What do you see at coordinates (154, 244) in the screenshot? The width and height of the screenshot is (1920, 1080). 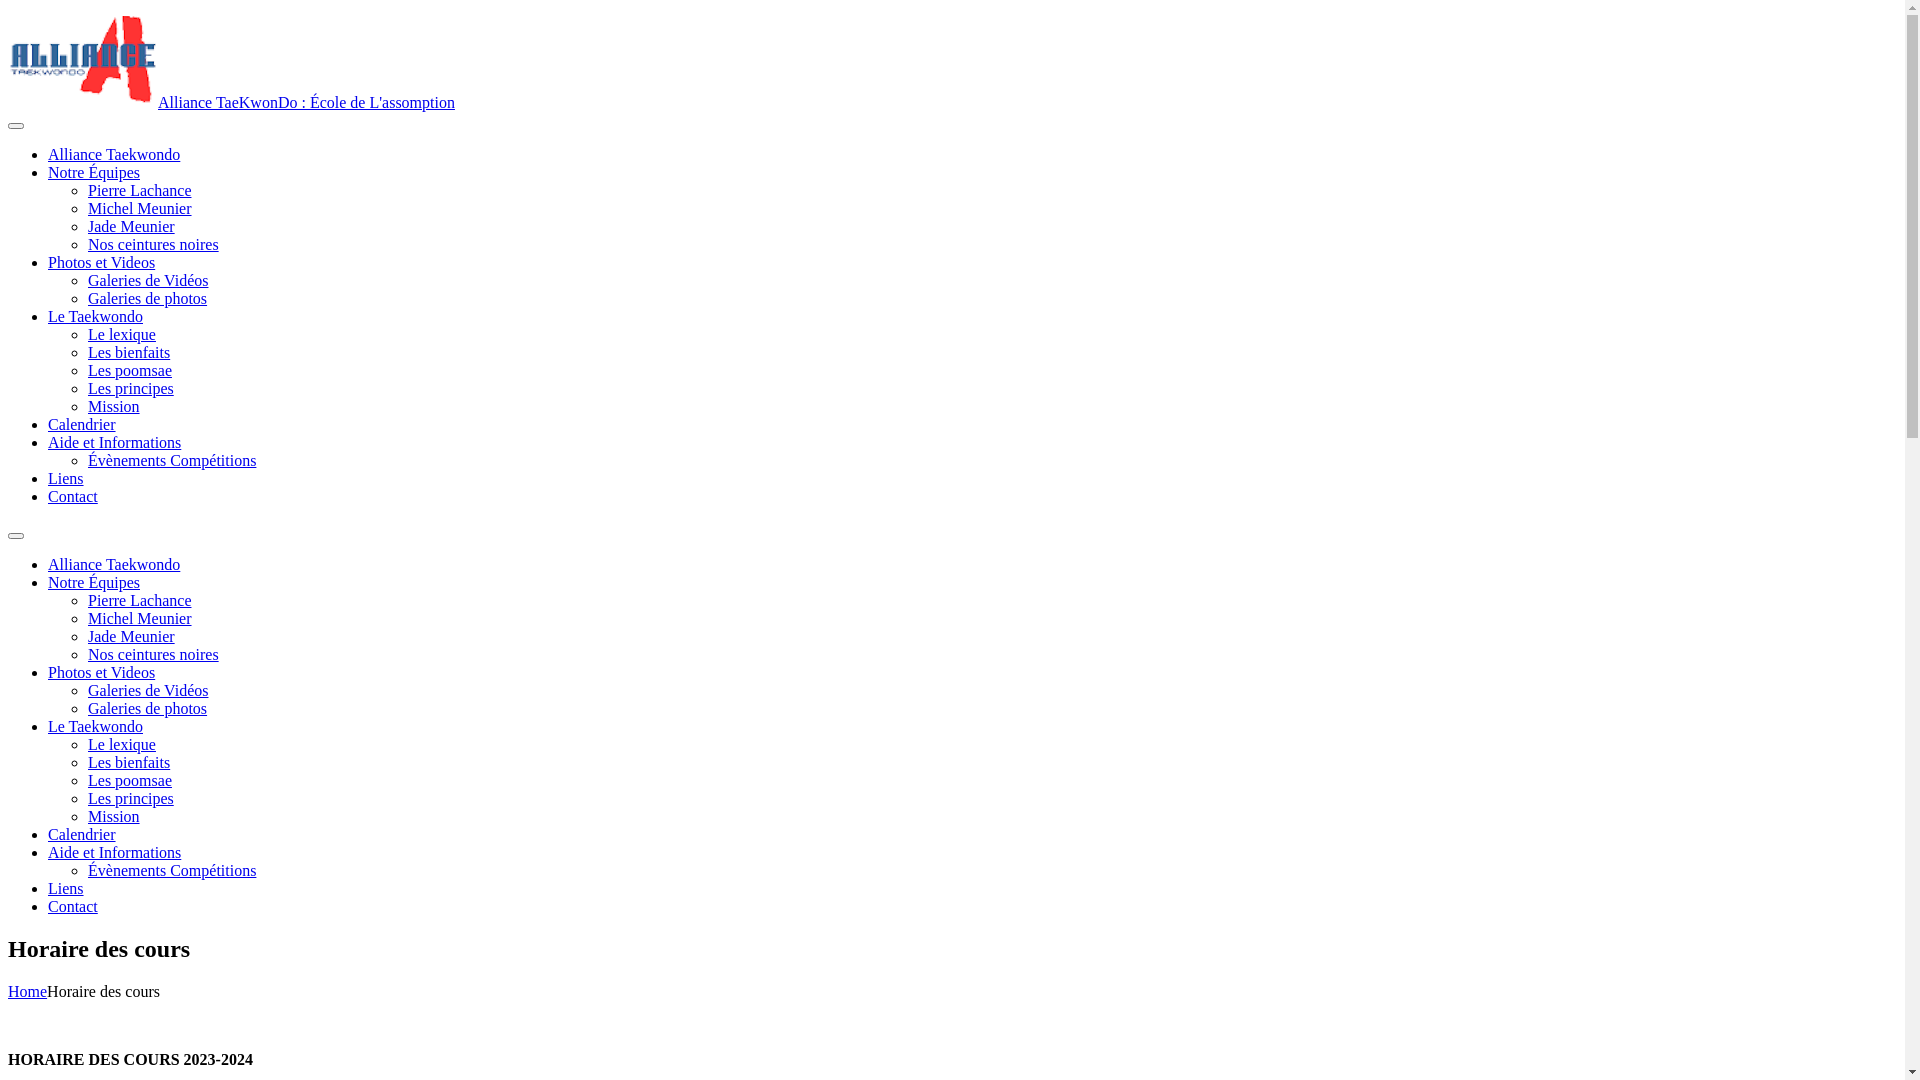 I see `Nos ceintures noires` at bounding box center [154, 244].